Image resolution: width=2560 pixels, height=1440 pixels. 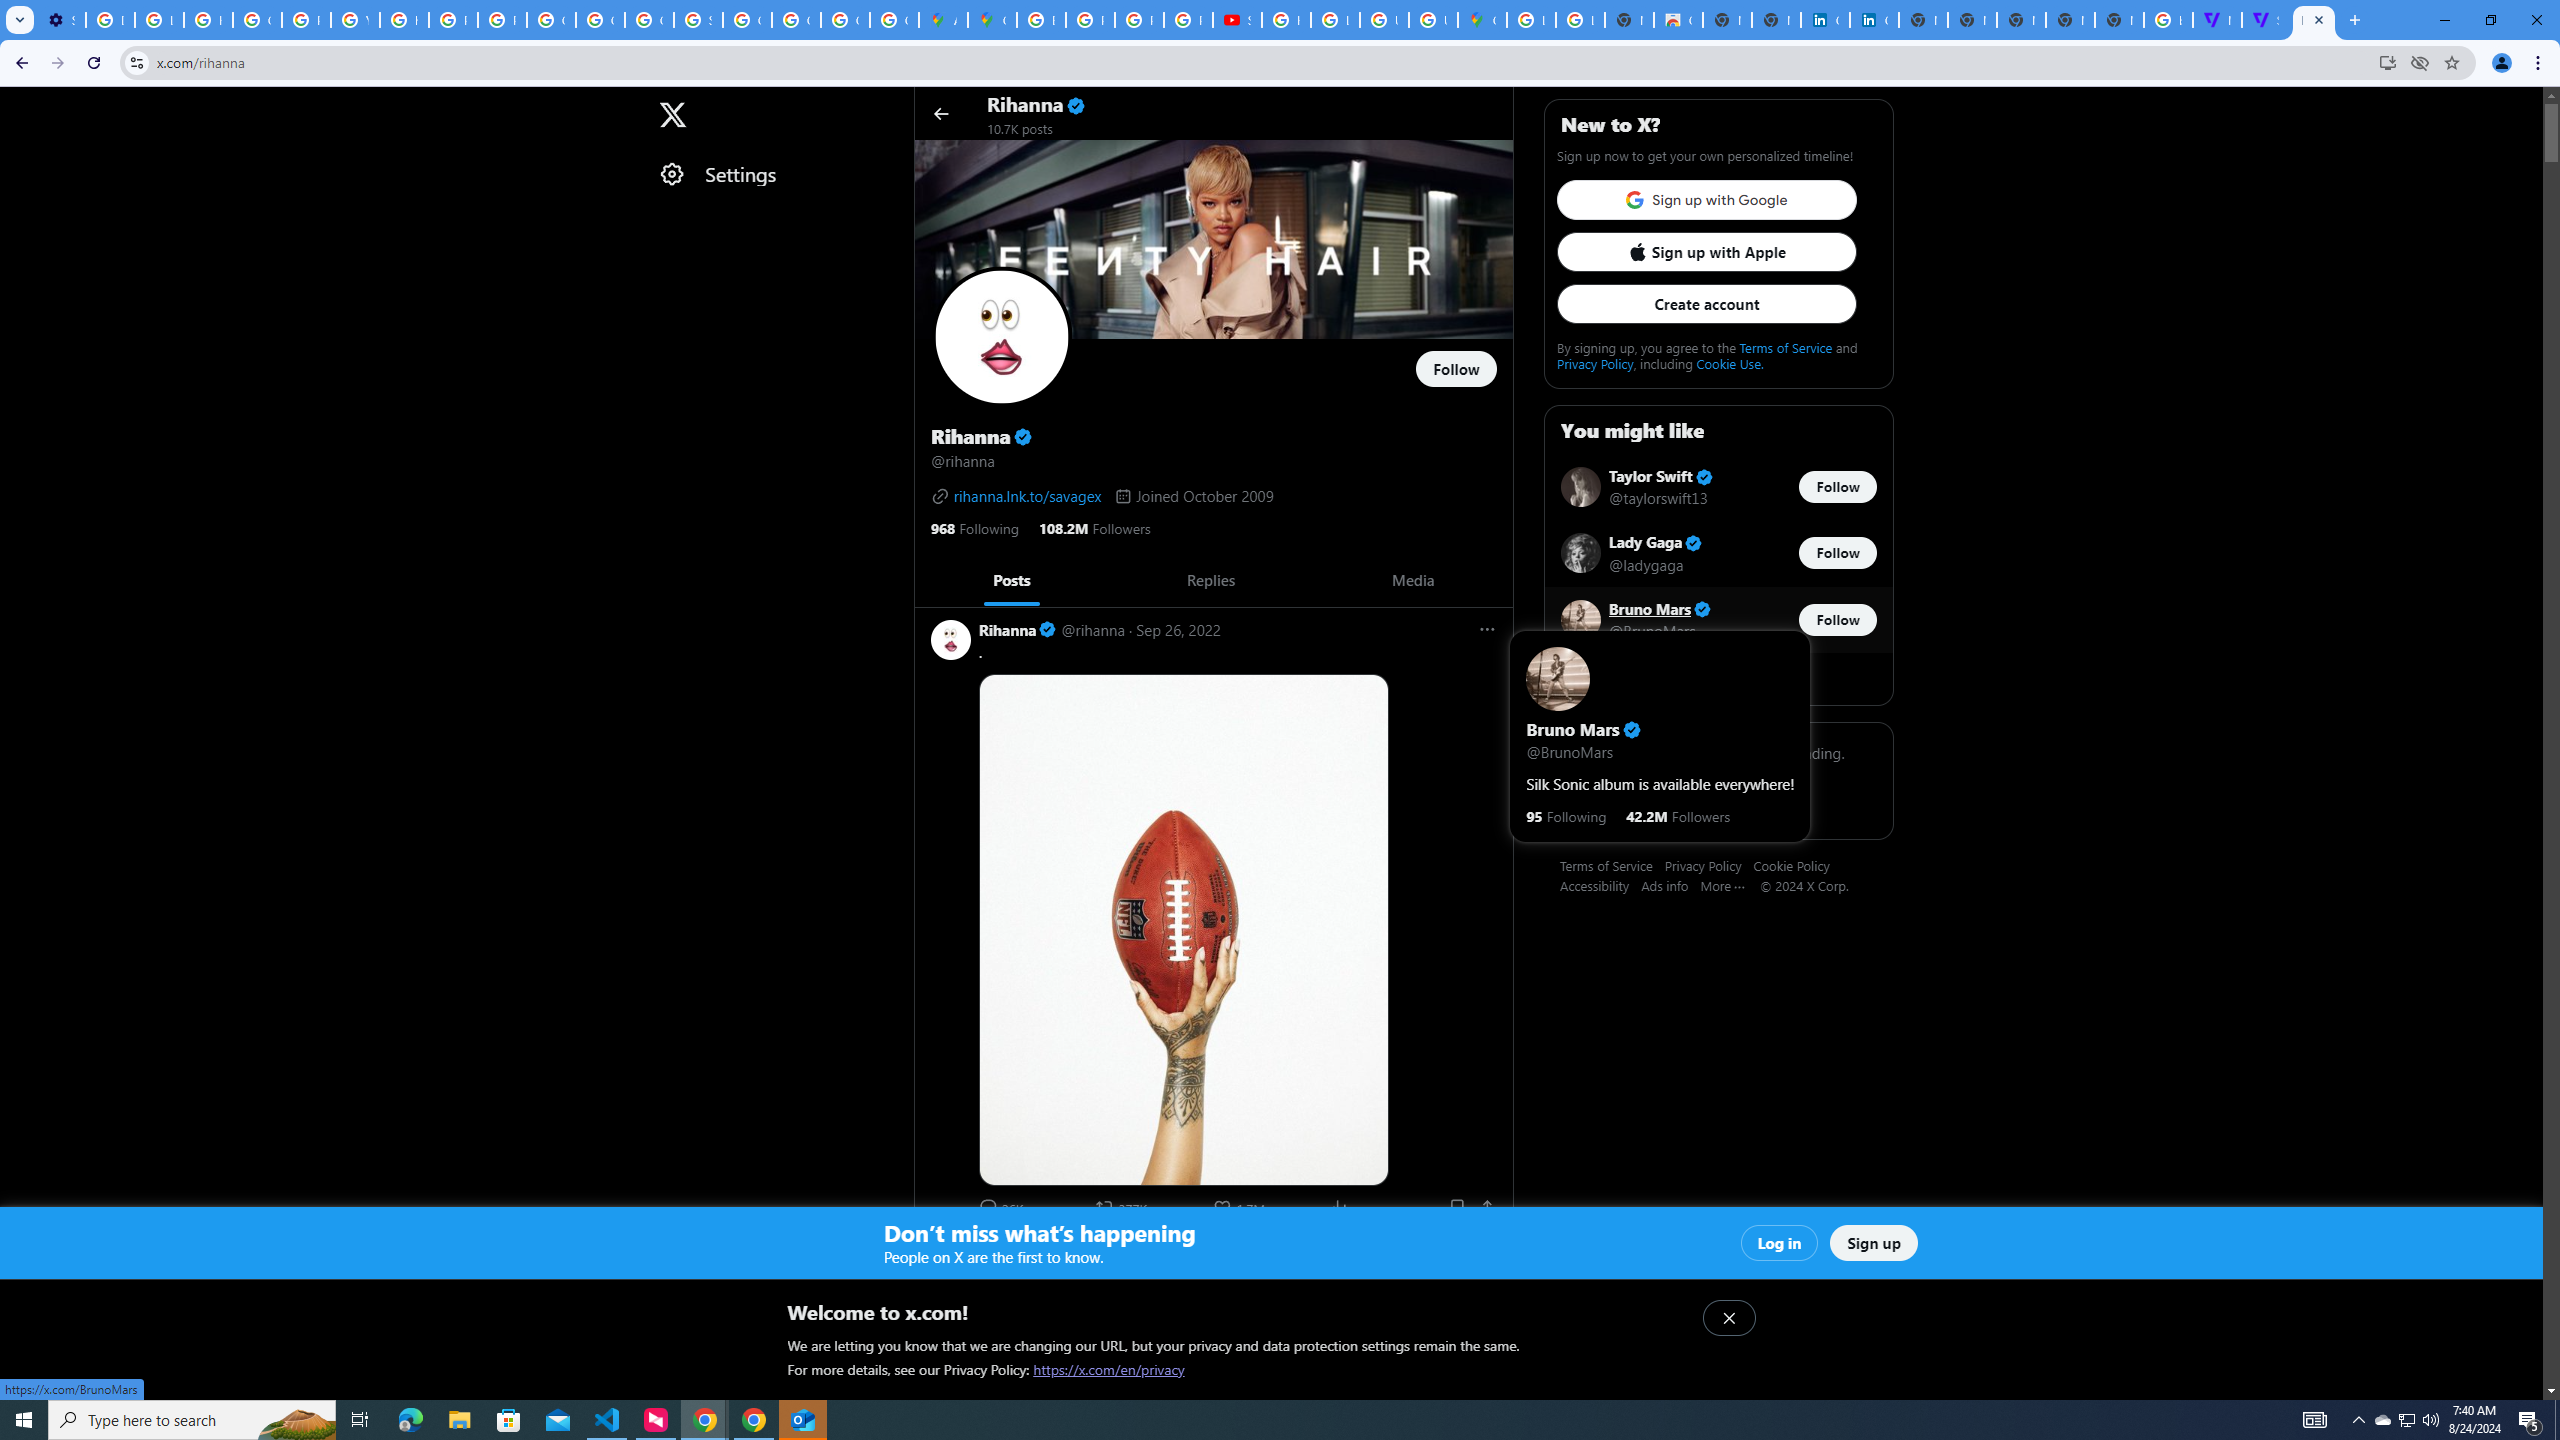 I want to click on 377632 reposts. Repost, so click(x=1124, y=1207).